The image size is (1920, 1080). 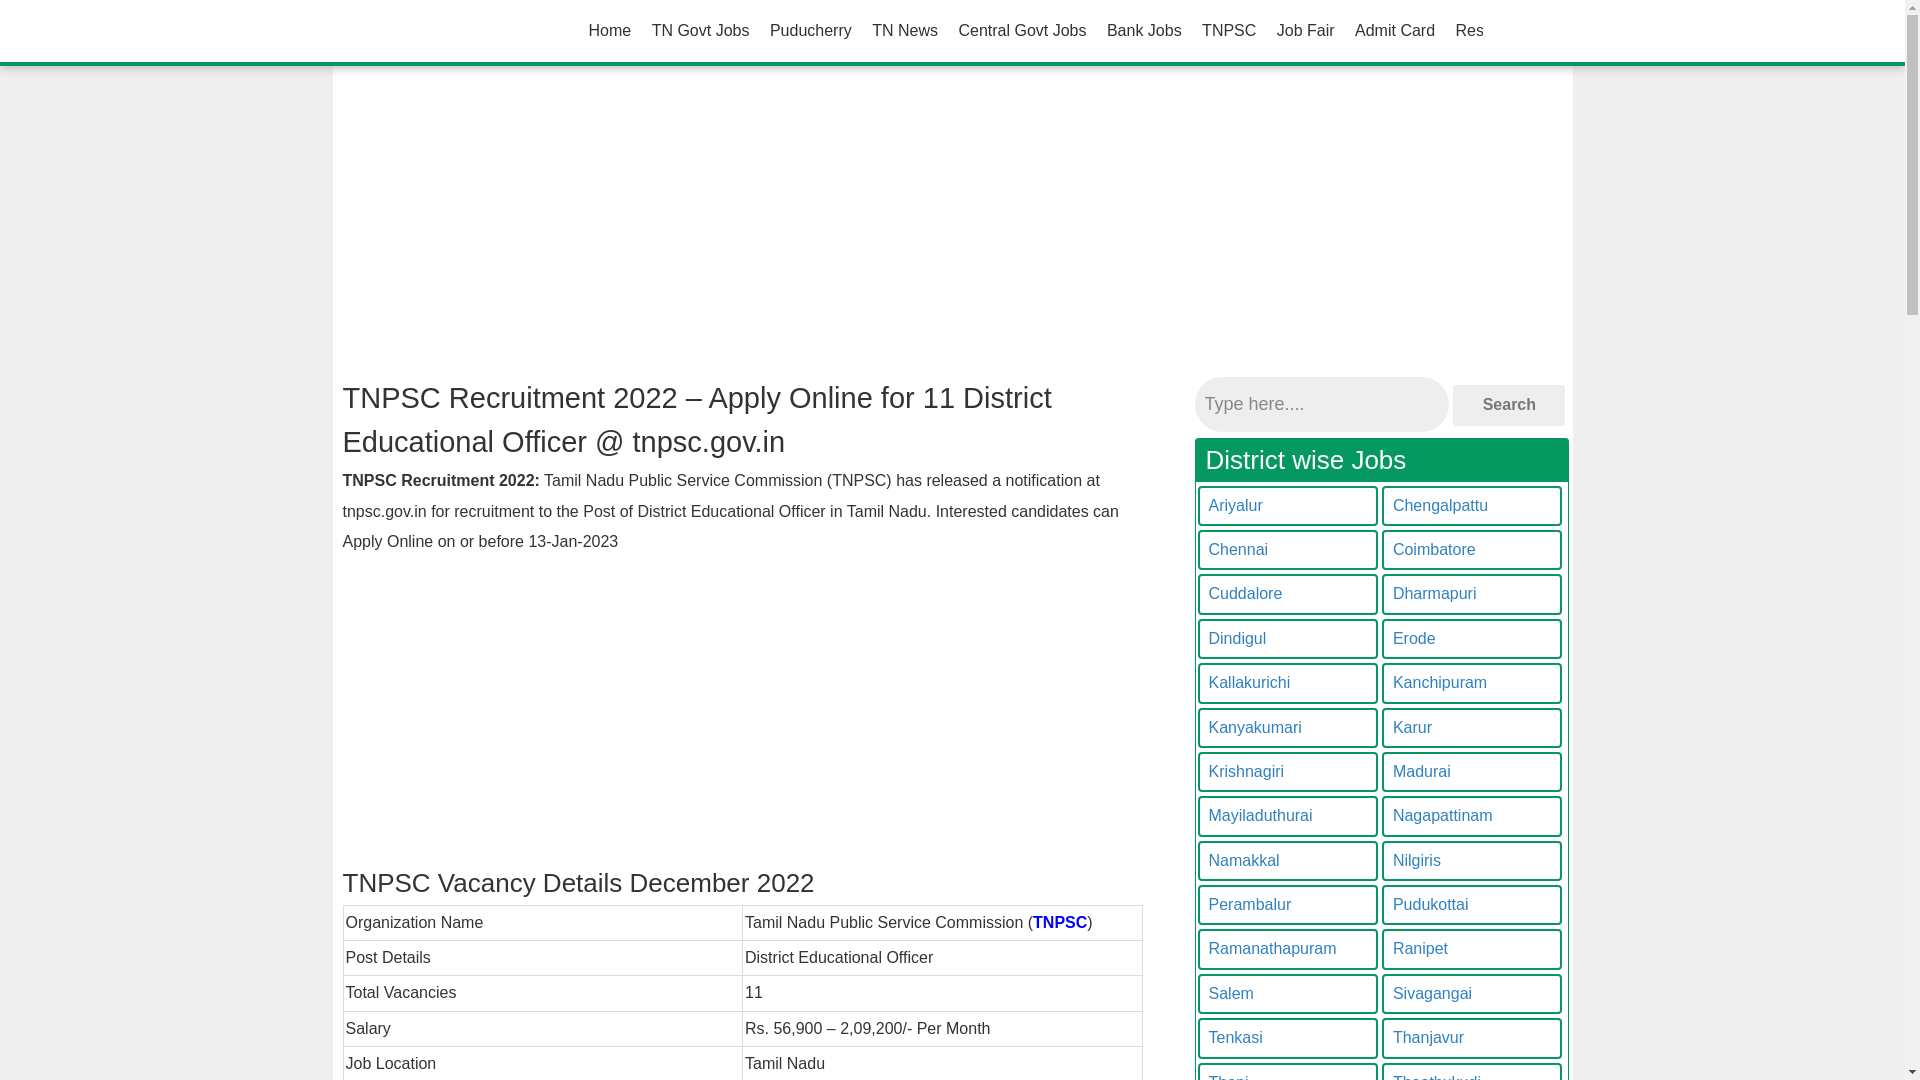 What do you see at coordinates (1306, 30) in the screenshot?
I see `Job Fair` at bounding box center [1306, 30].